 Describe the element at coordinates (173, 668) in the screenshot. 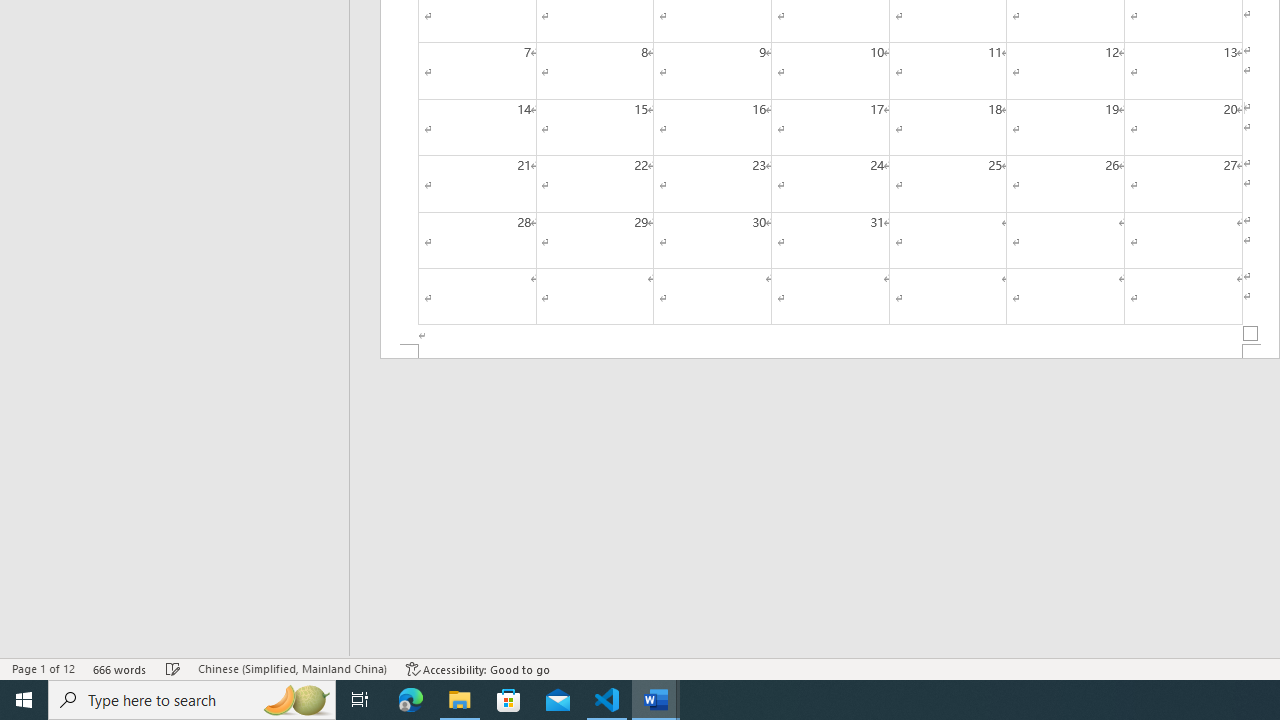

I see `Spelling and Grammar Check Checking` at that location.